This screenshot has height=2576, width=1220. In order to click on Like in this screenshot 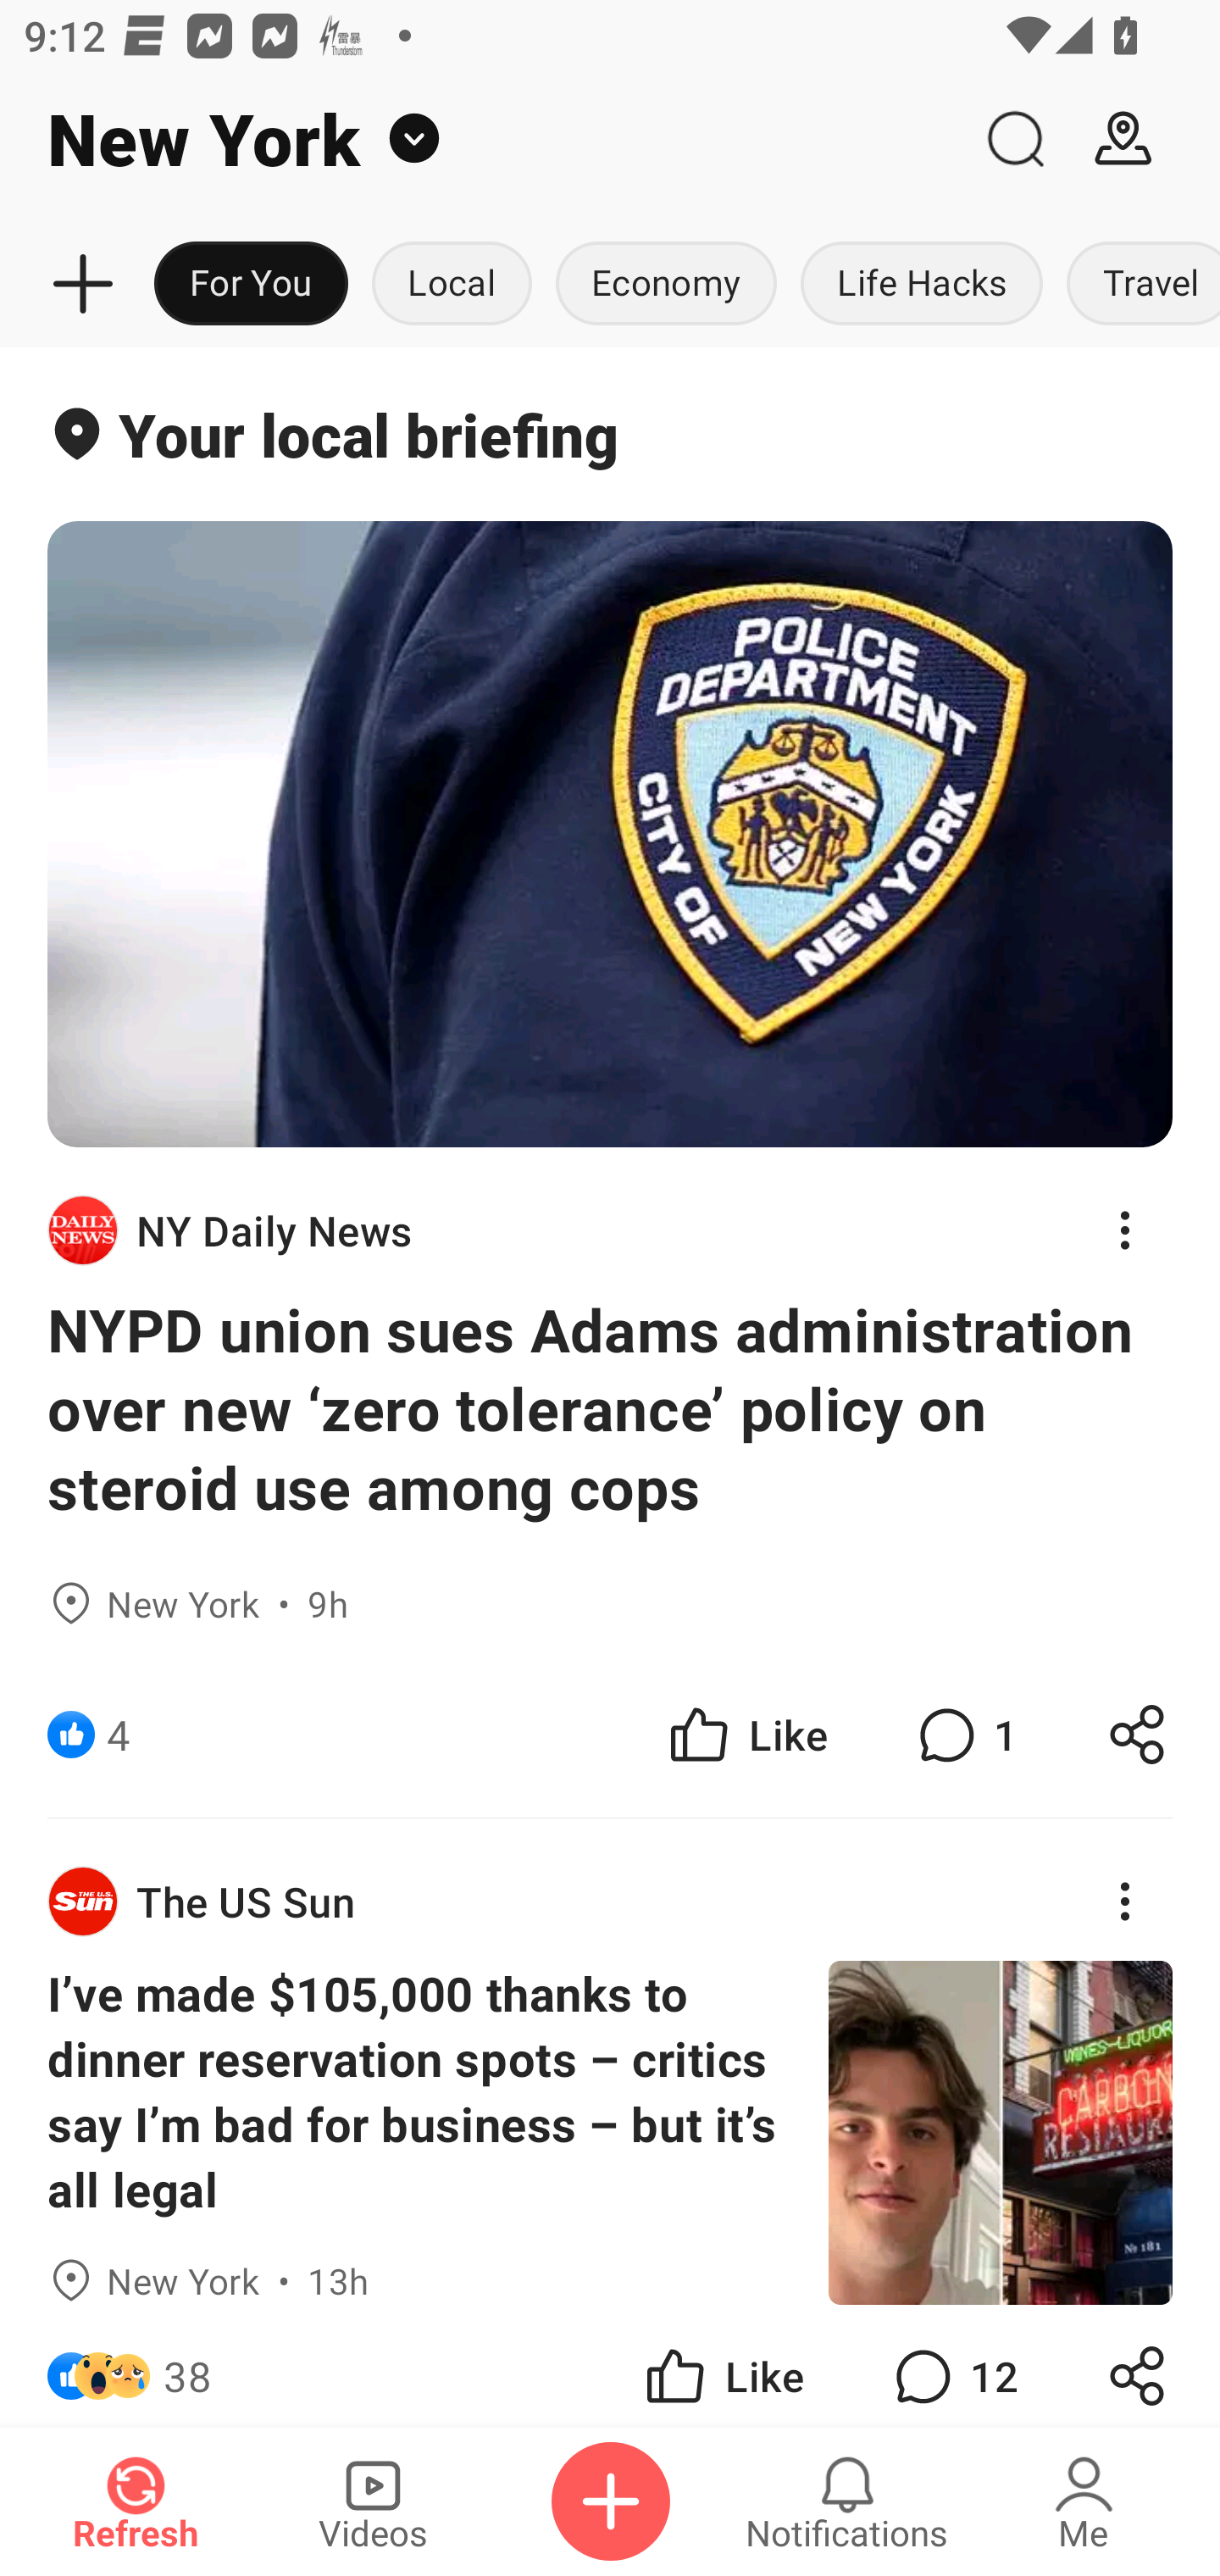, I will do `click(746, 1735)`.